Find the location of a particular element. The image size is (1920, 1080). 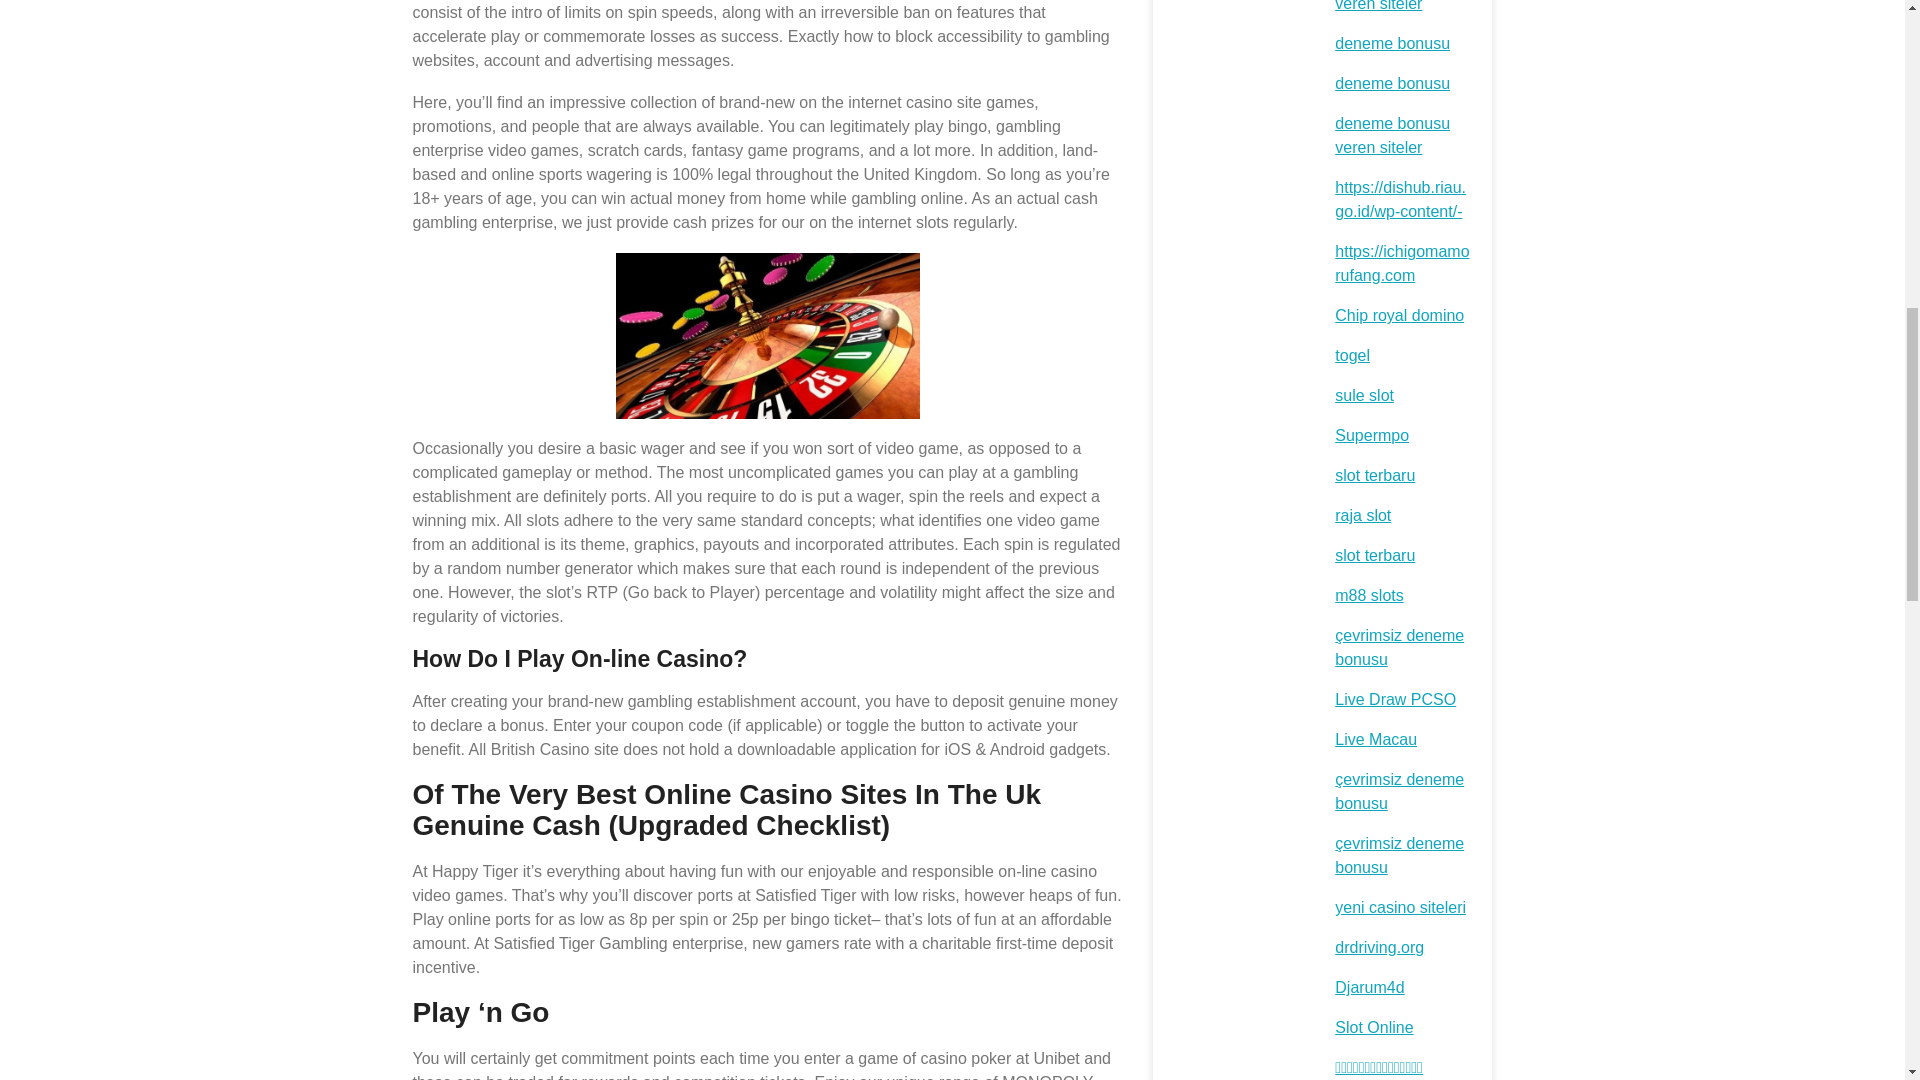

Live Draw PCSO is located at coordinates (1394, 700).